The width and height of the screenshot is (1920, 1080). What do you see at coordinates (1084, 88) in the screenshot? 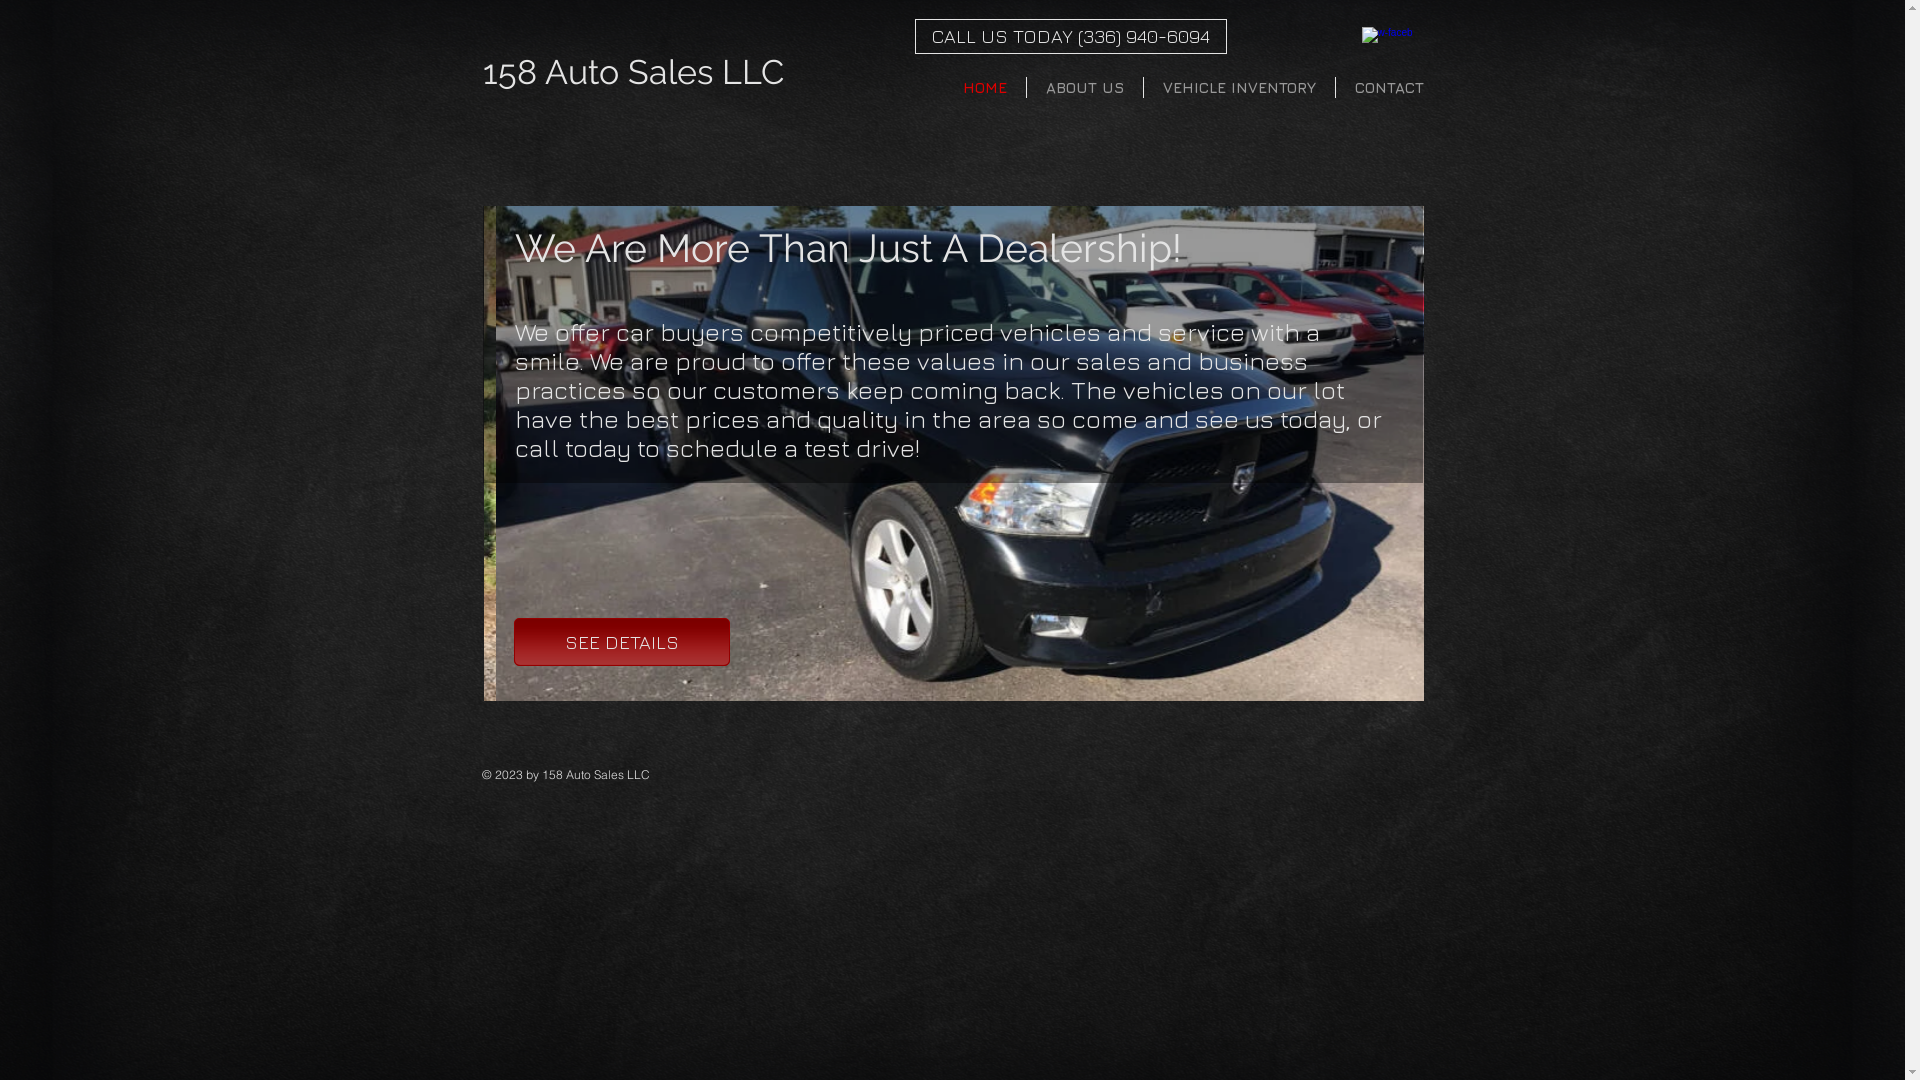
I see `ABOUT US` at bounding box center [1084, 88].